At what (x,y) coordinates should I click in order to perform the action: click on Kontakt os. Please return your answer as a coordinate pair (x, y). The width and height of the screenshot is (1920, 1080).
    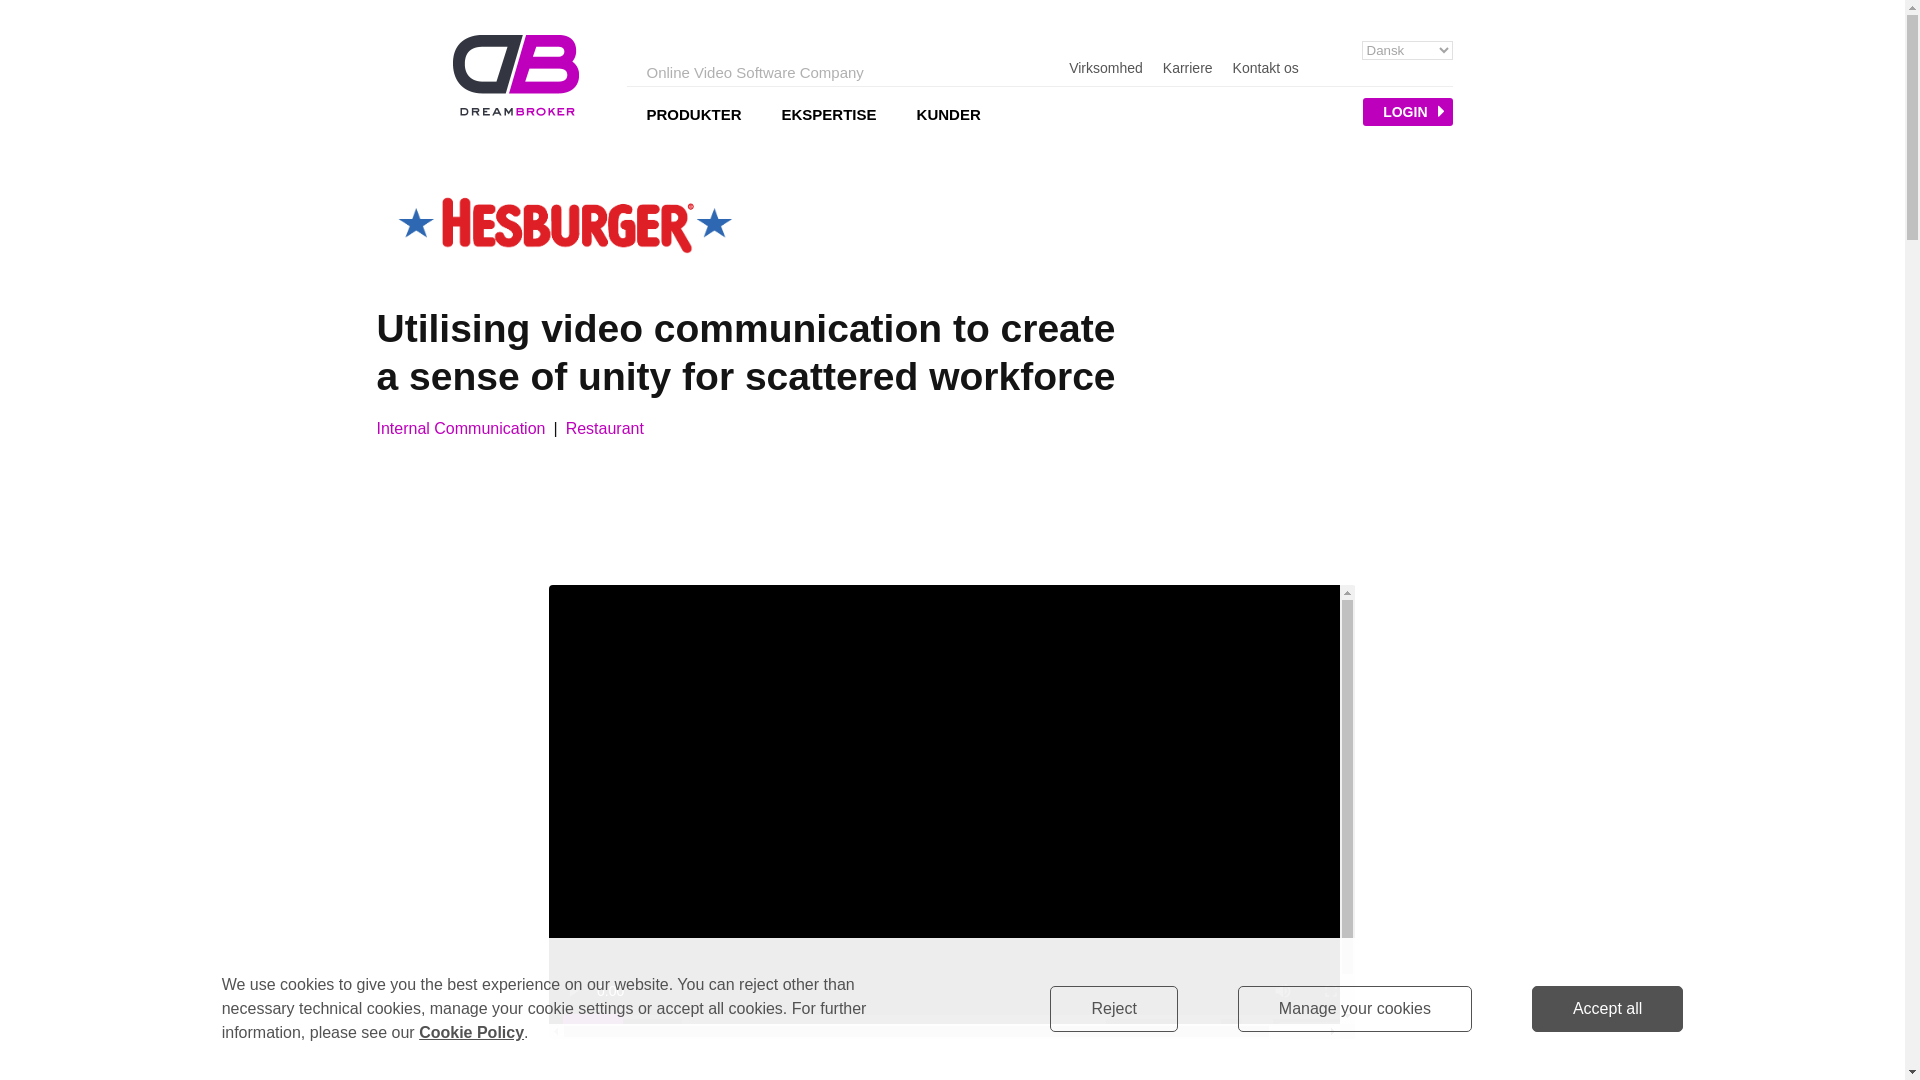
    Looking at the image, I should click on (1266, 68).